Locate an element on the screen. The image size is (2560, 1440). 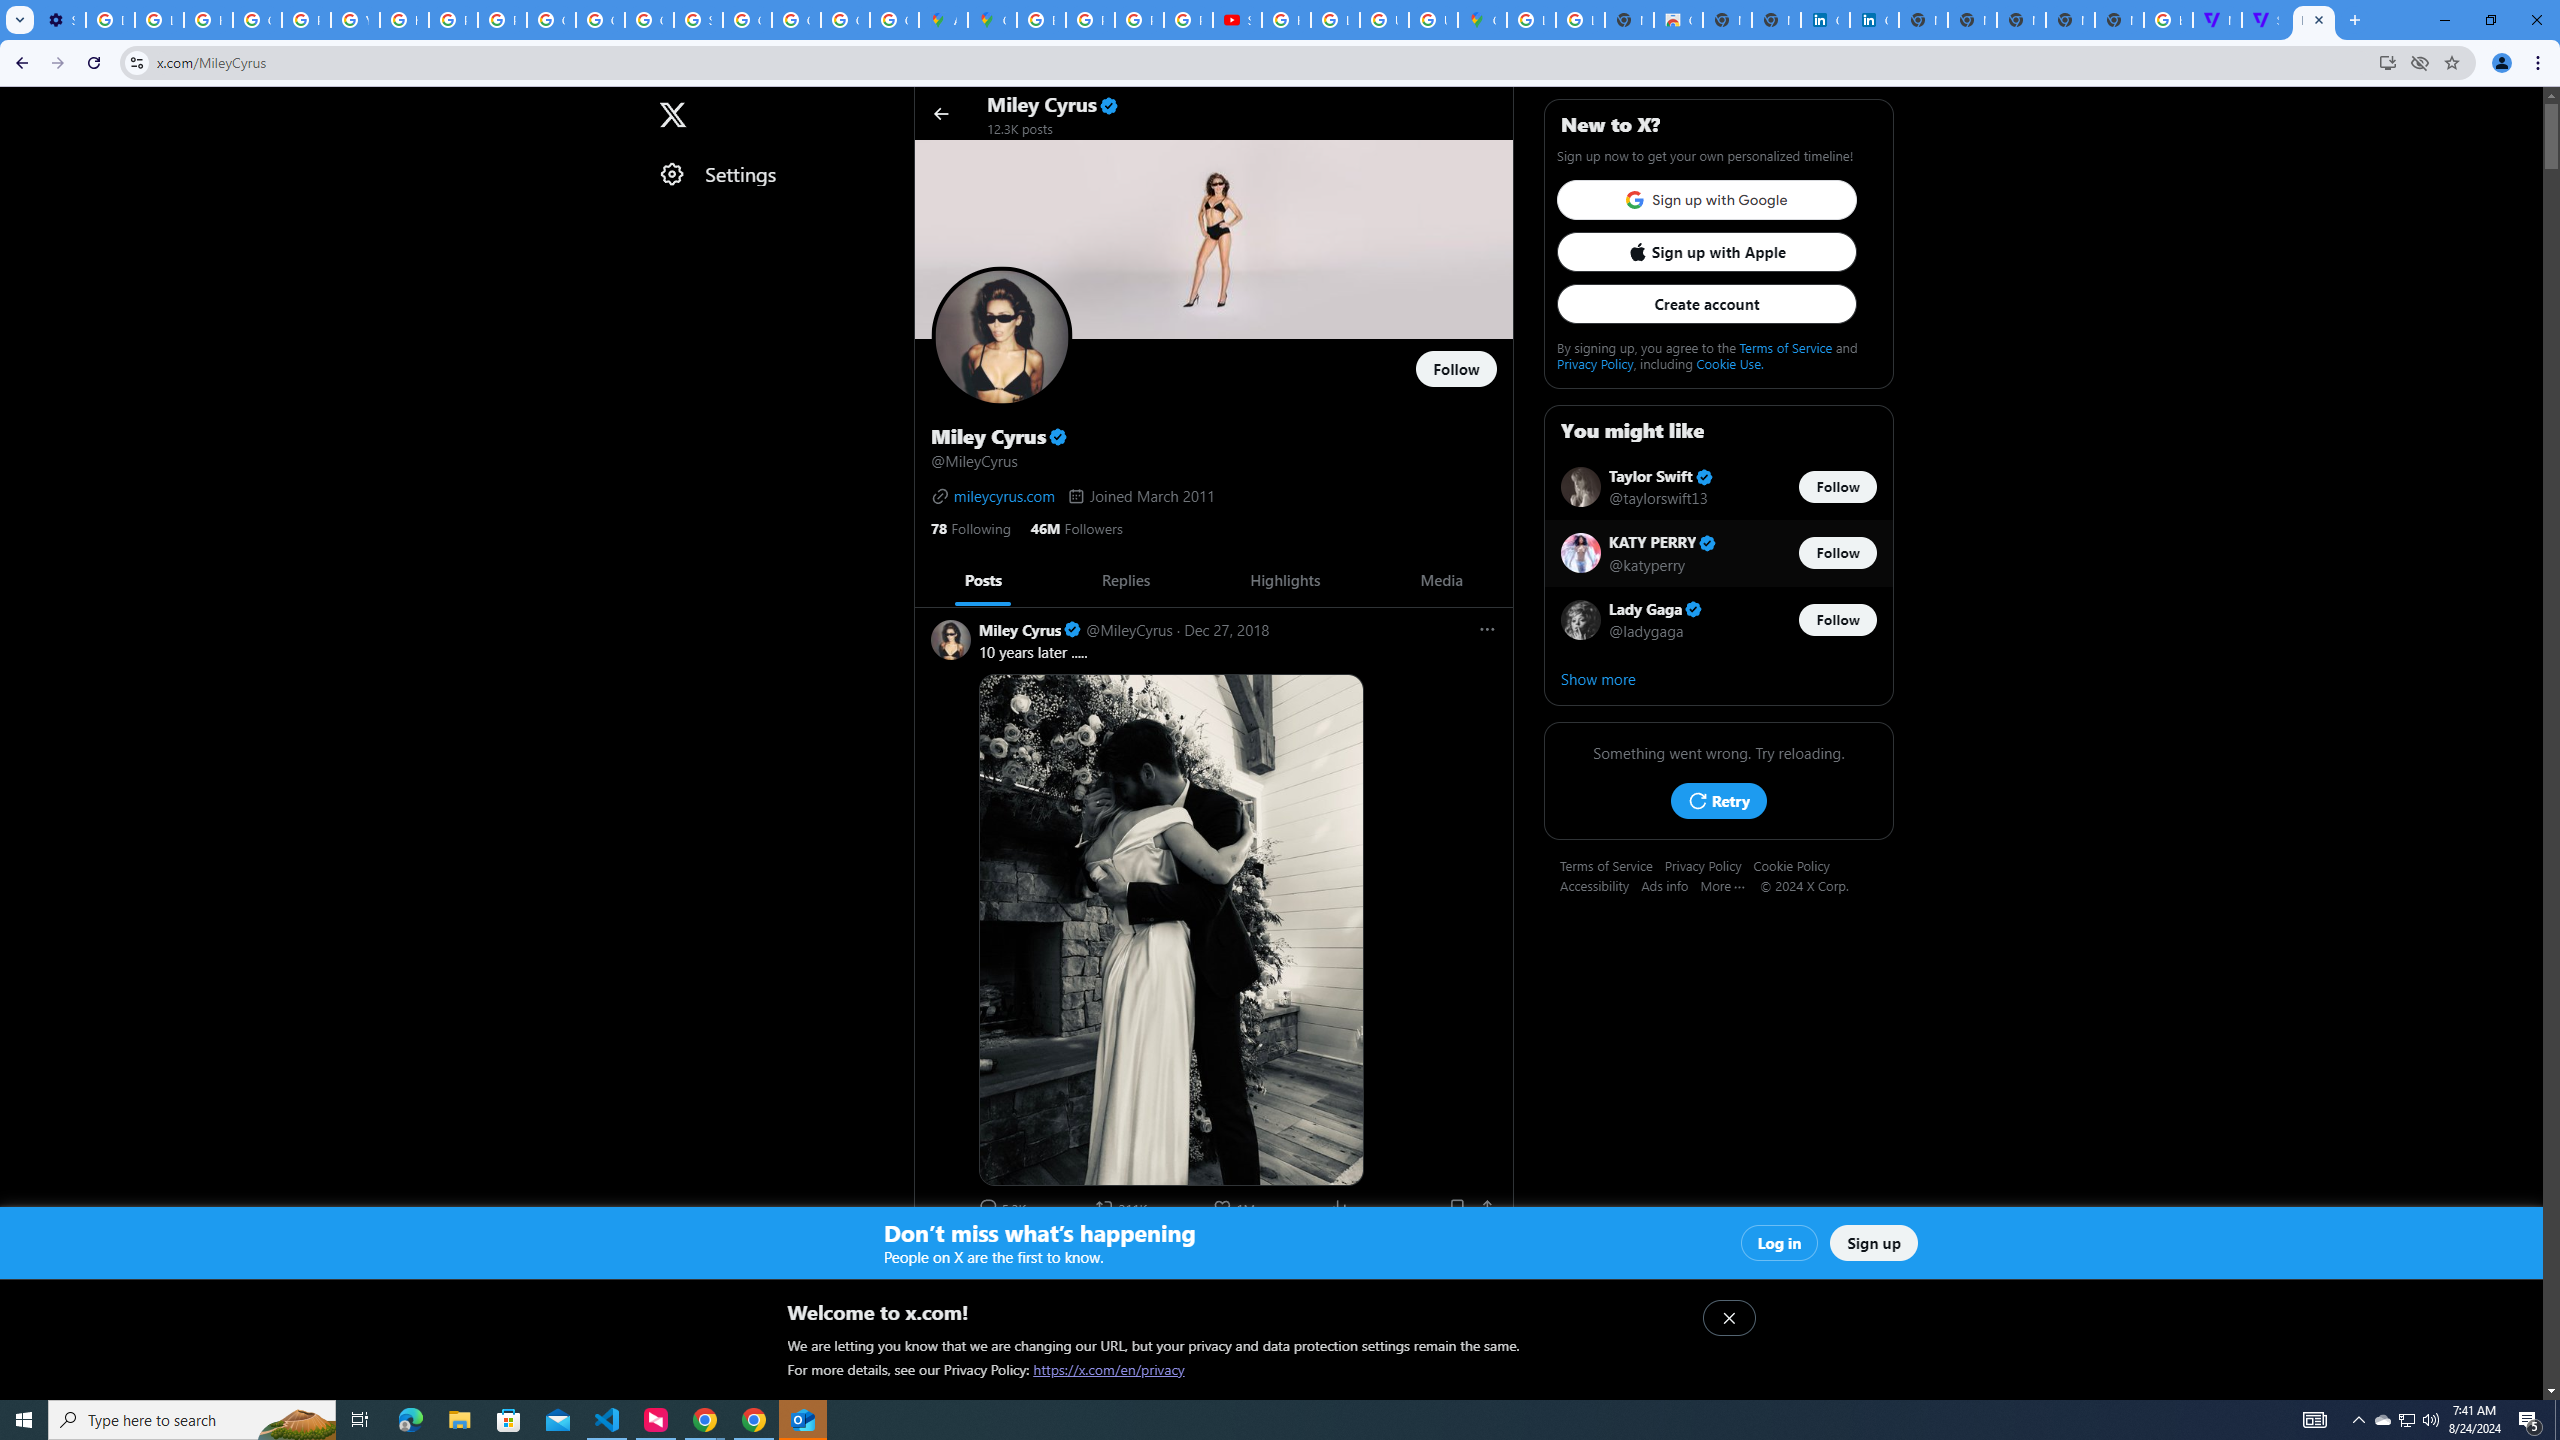
Lady Gaga Verified account is located at coordinates (1657, 608).